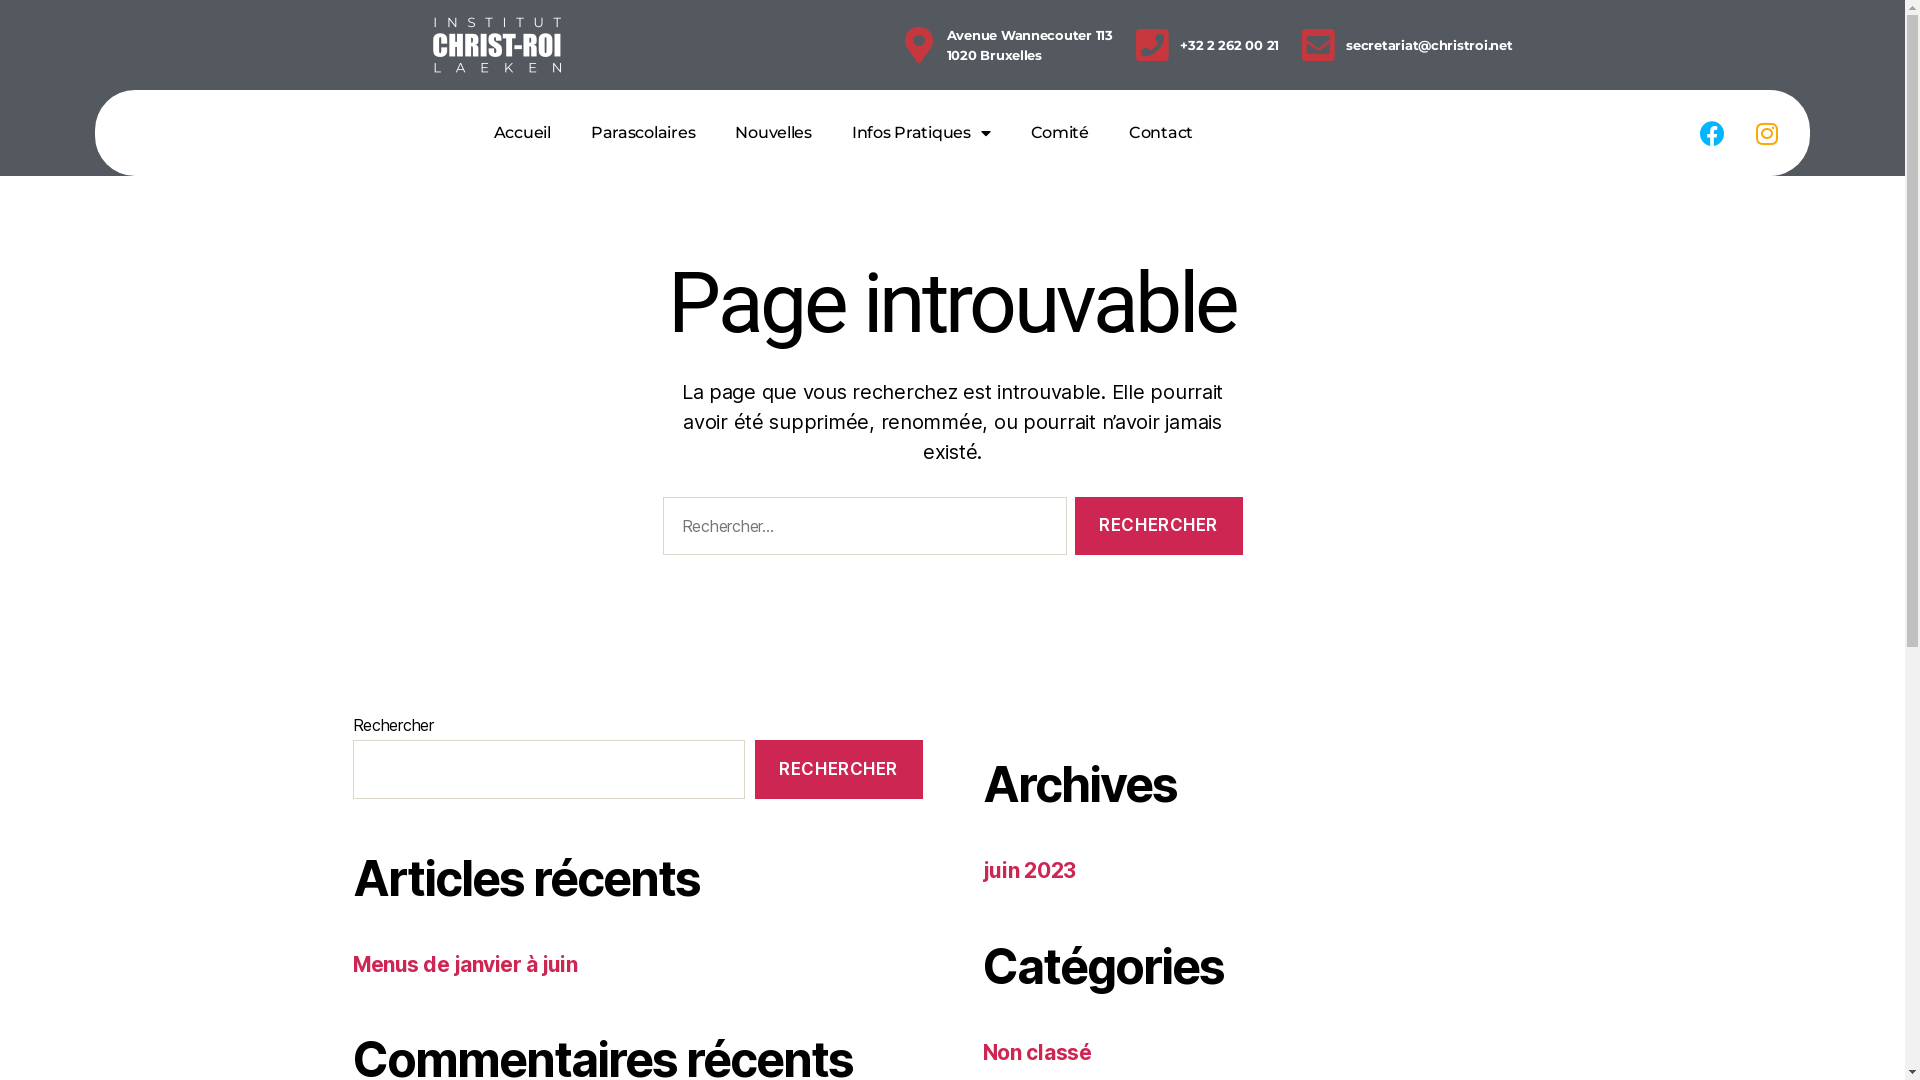 This screenshot has height=1080, width=1920. I want to click on Parascolaires, so click(644, 132).